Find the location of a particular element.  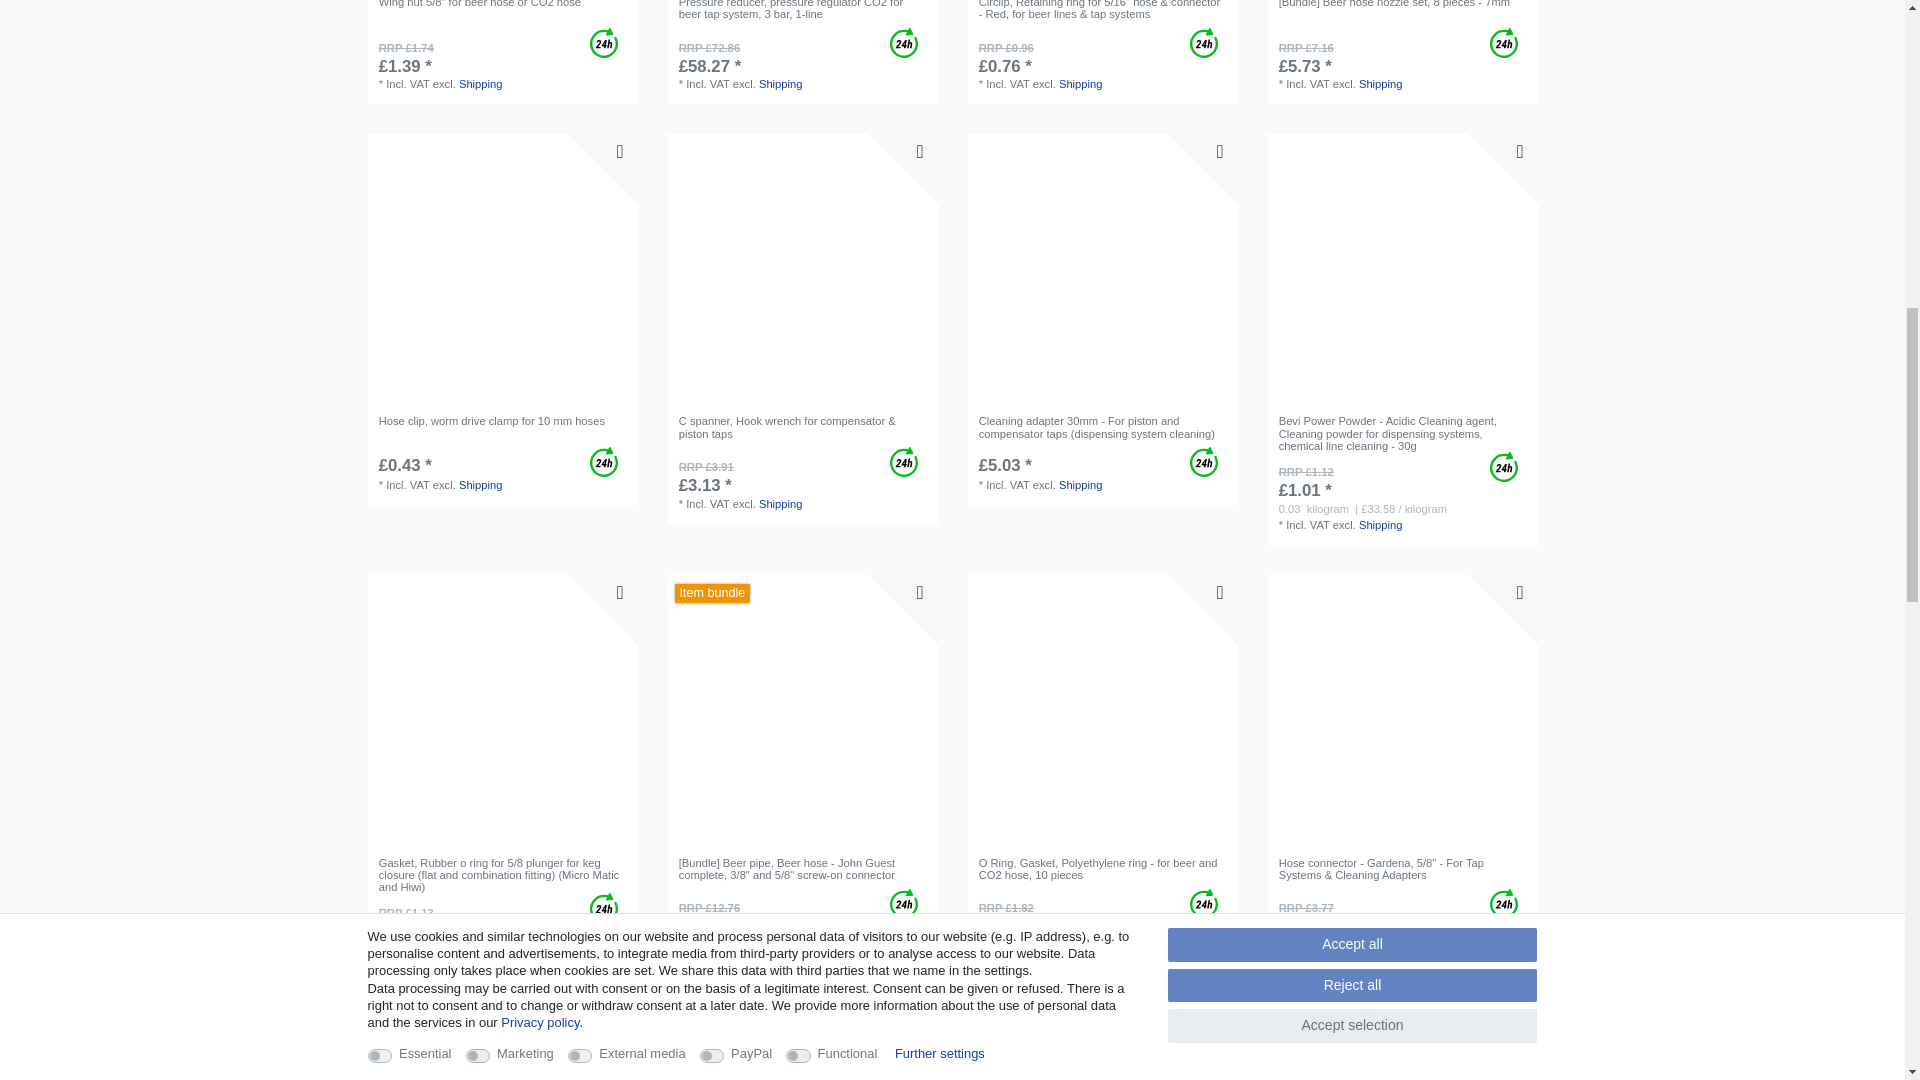

Ready to be delivered within 24 hours!  is located at coordinates (904, 43).